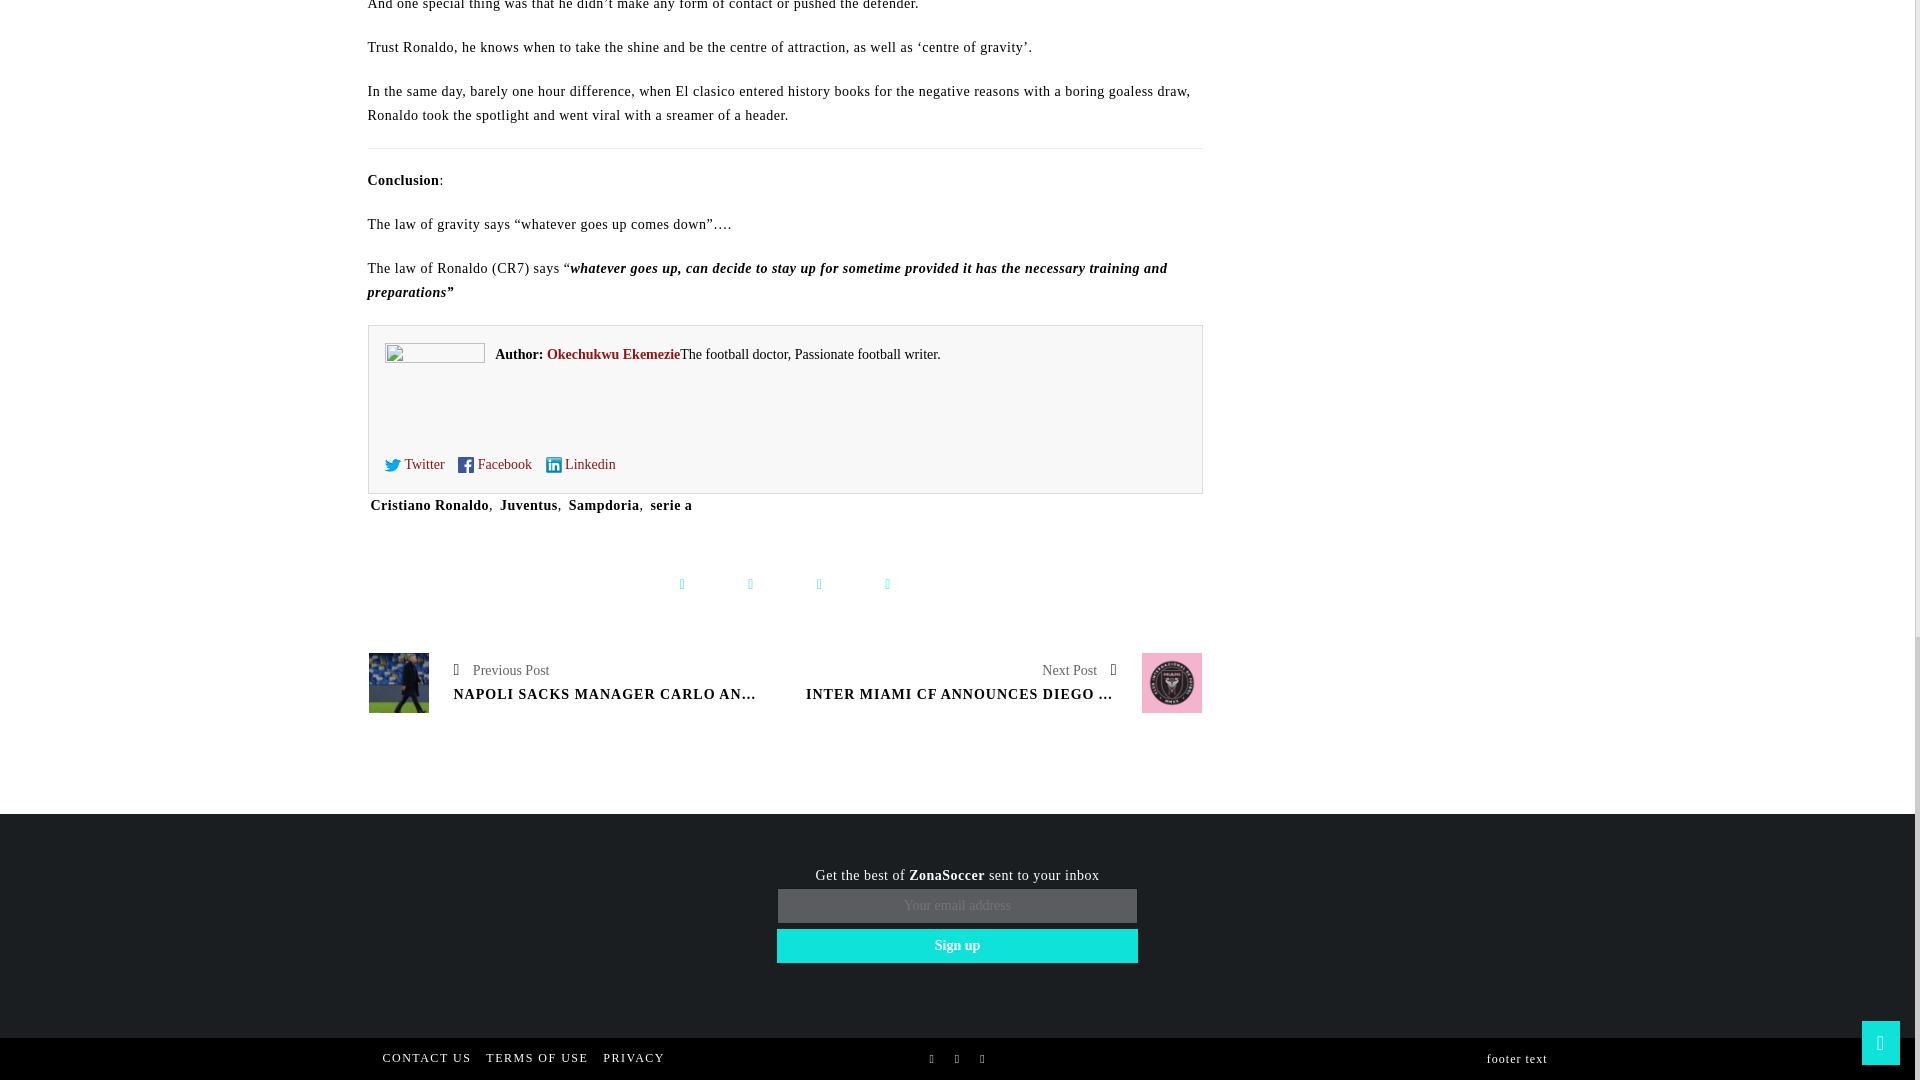 The width and height of the screenshot is (1920, 1080). What do you see at coordinates (430, 505) in the screenshot?
I see `Cristiano Ronaldo` at bounding box center [430, 505].